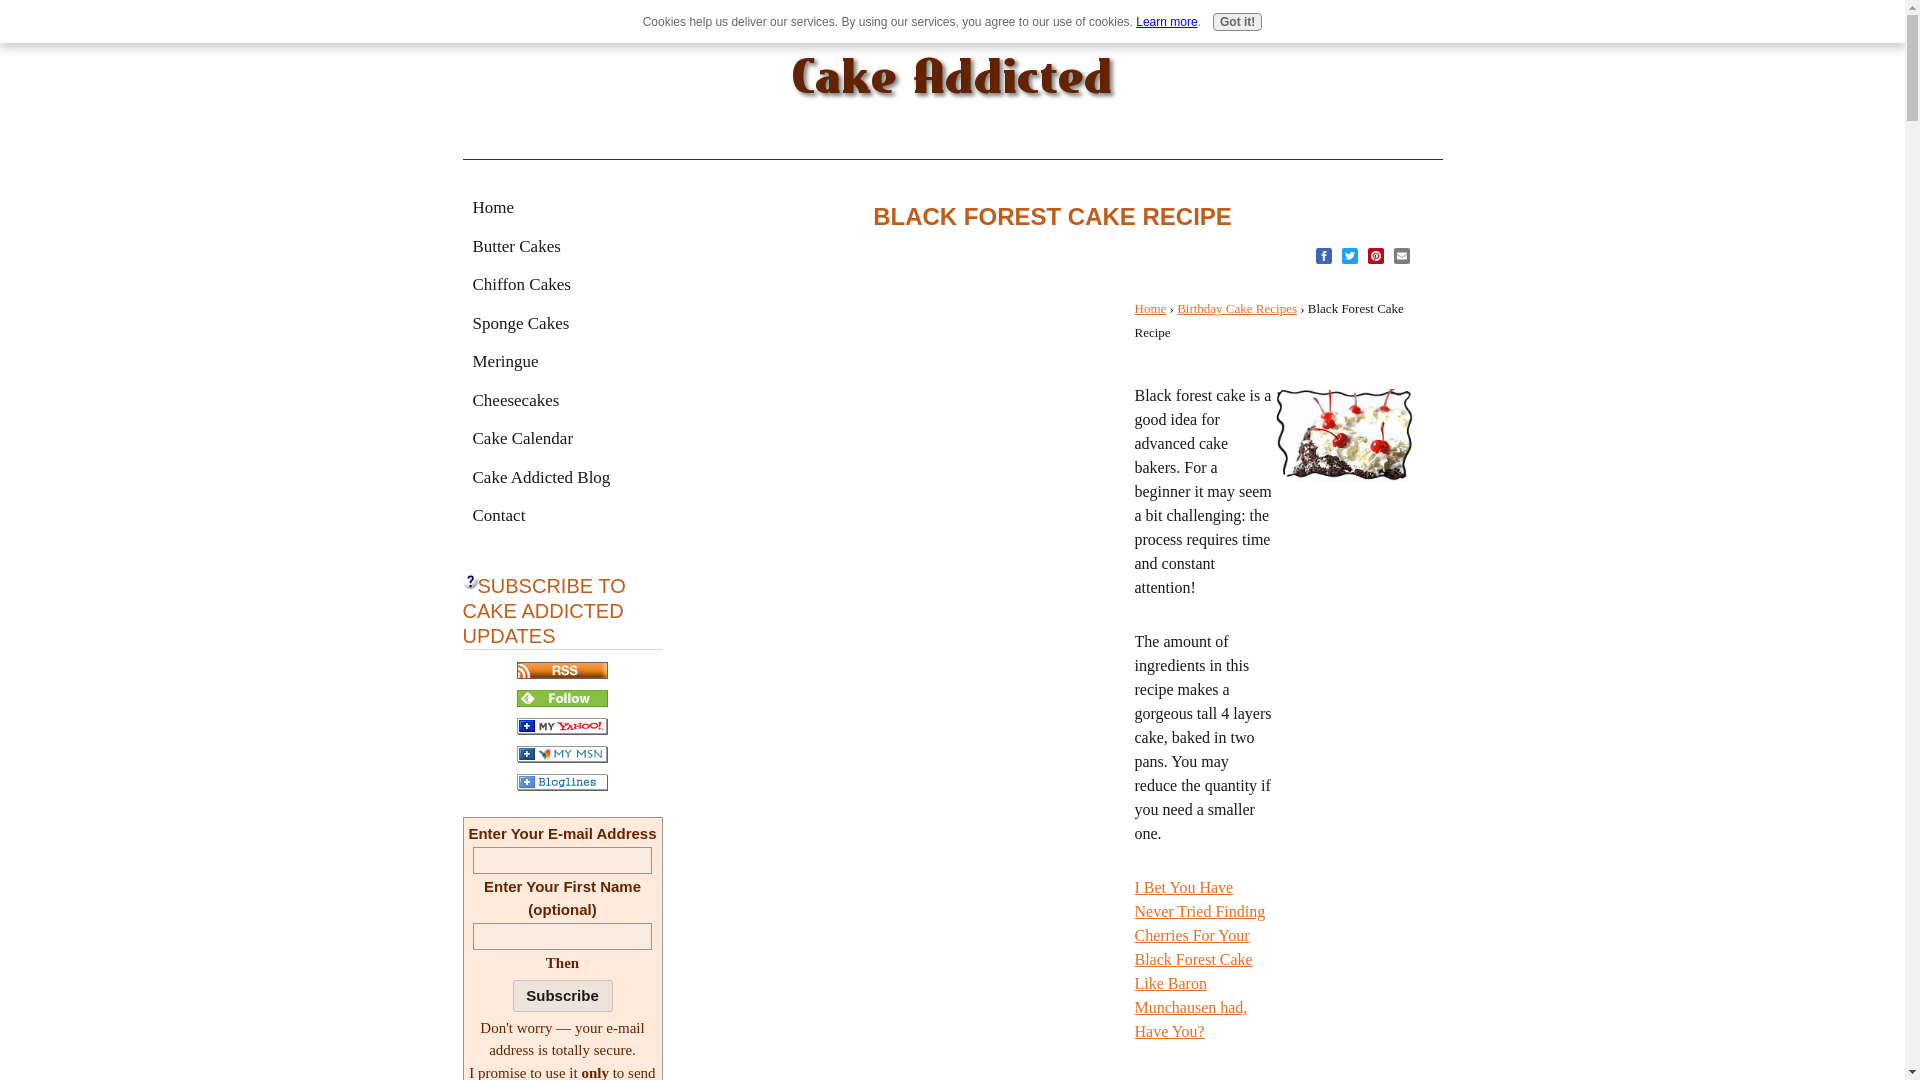 The height and width of the screenshot is (1080, 1920). What do you see at coordinates (562, 208) in the screenshot?
I see `Home` at bounding box center [562, 208].